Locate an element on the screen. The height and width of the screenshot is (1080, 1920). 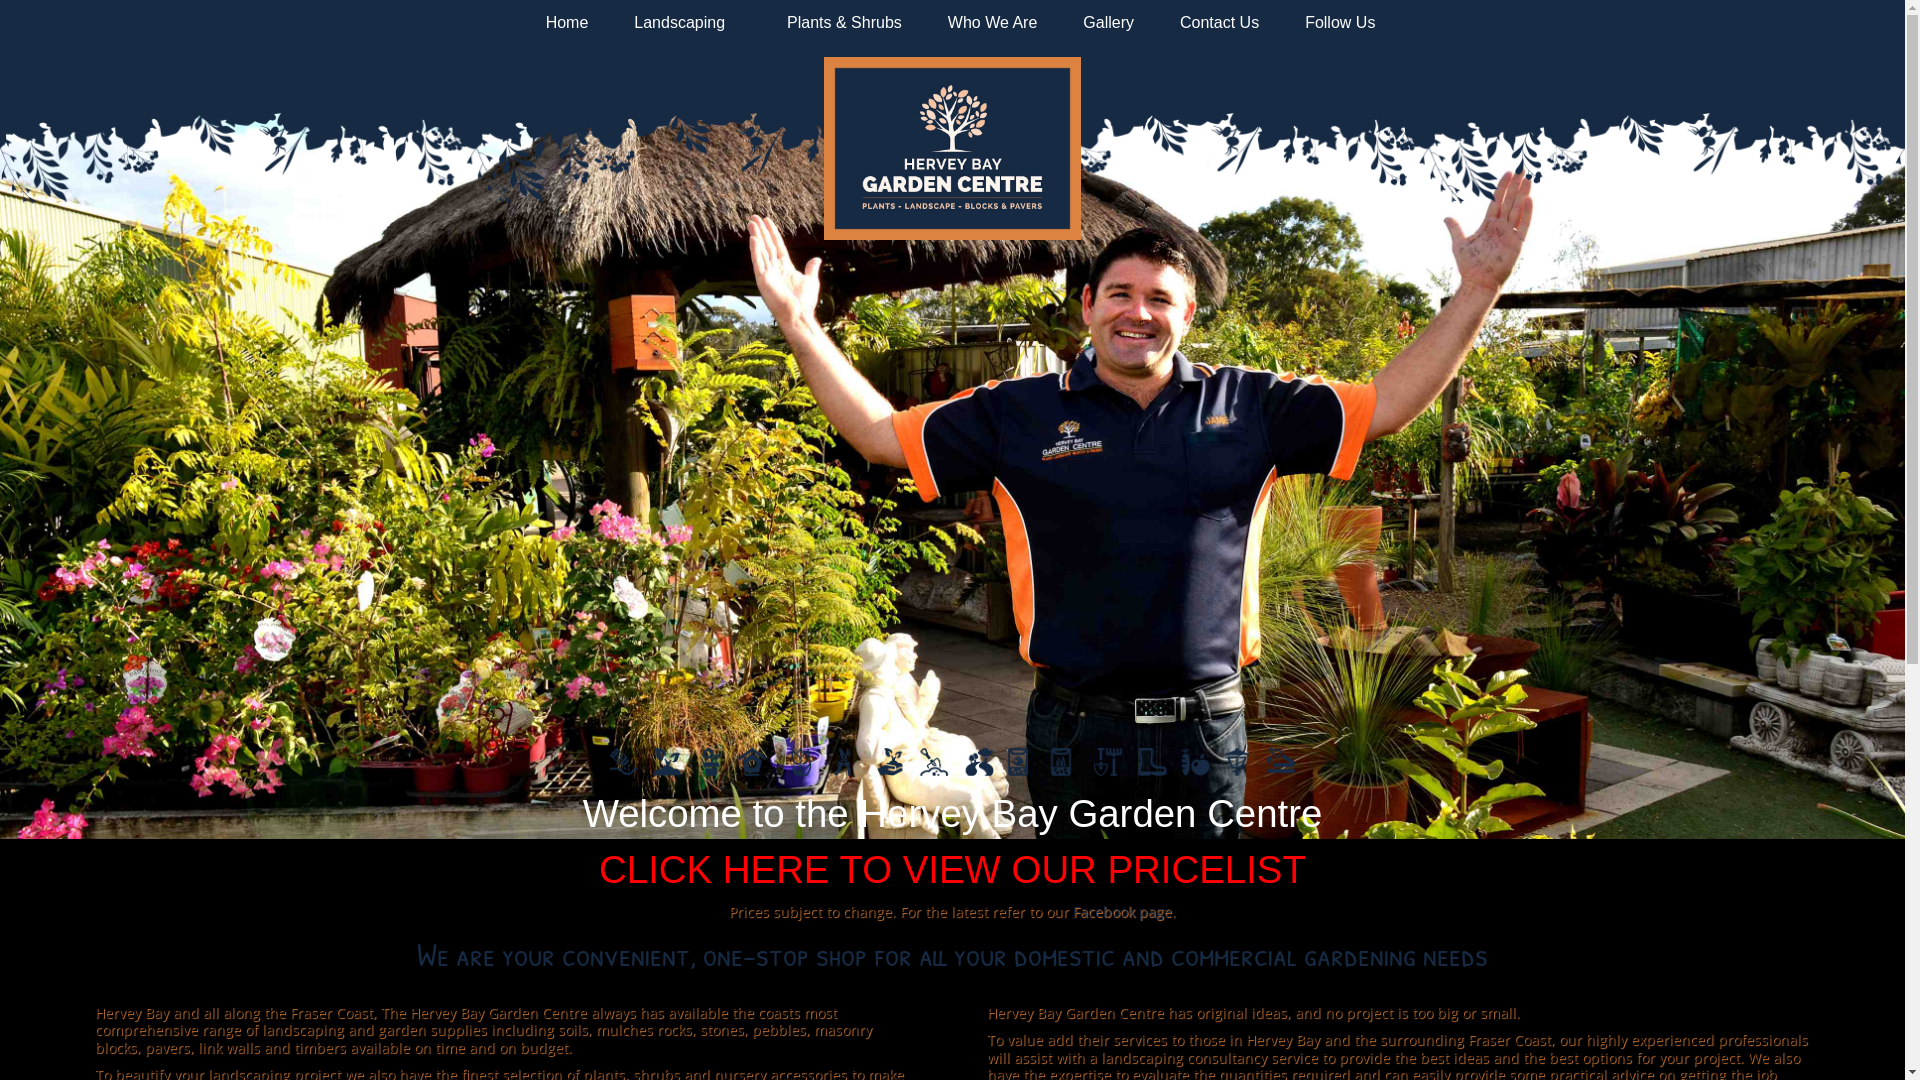
Gallery is located at coordinates (1100, 23).